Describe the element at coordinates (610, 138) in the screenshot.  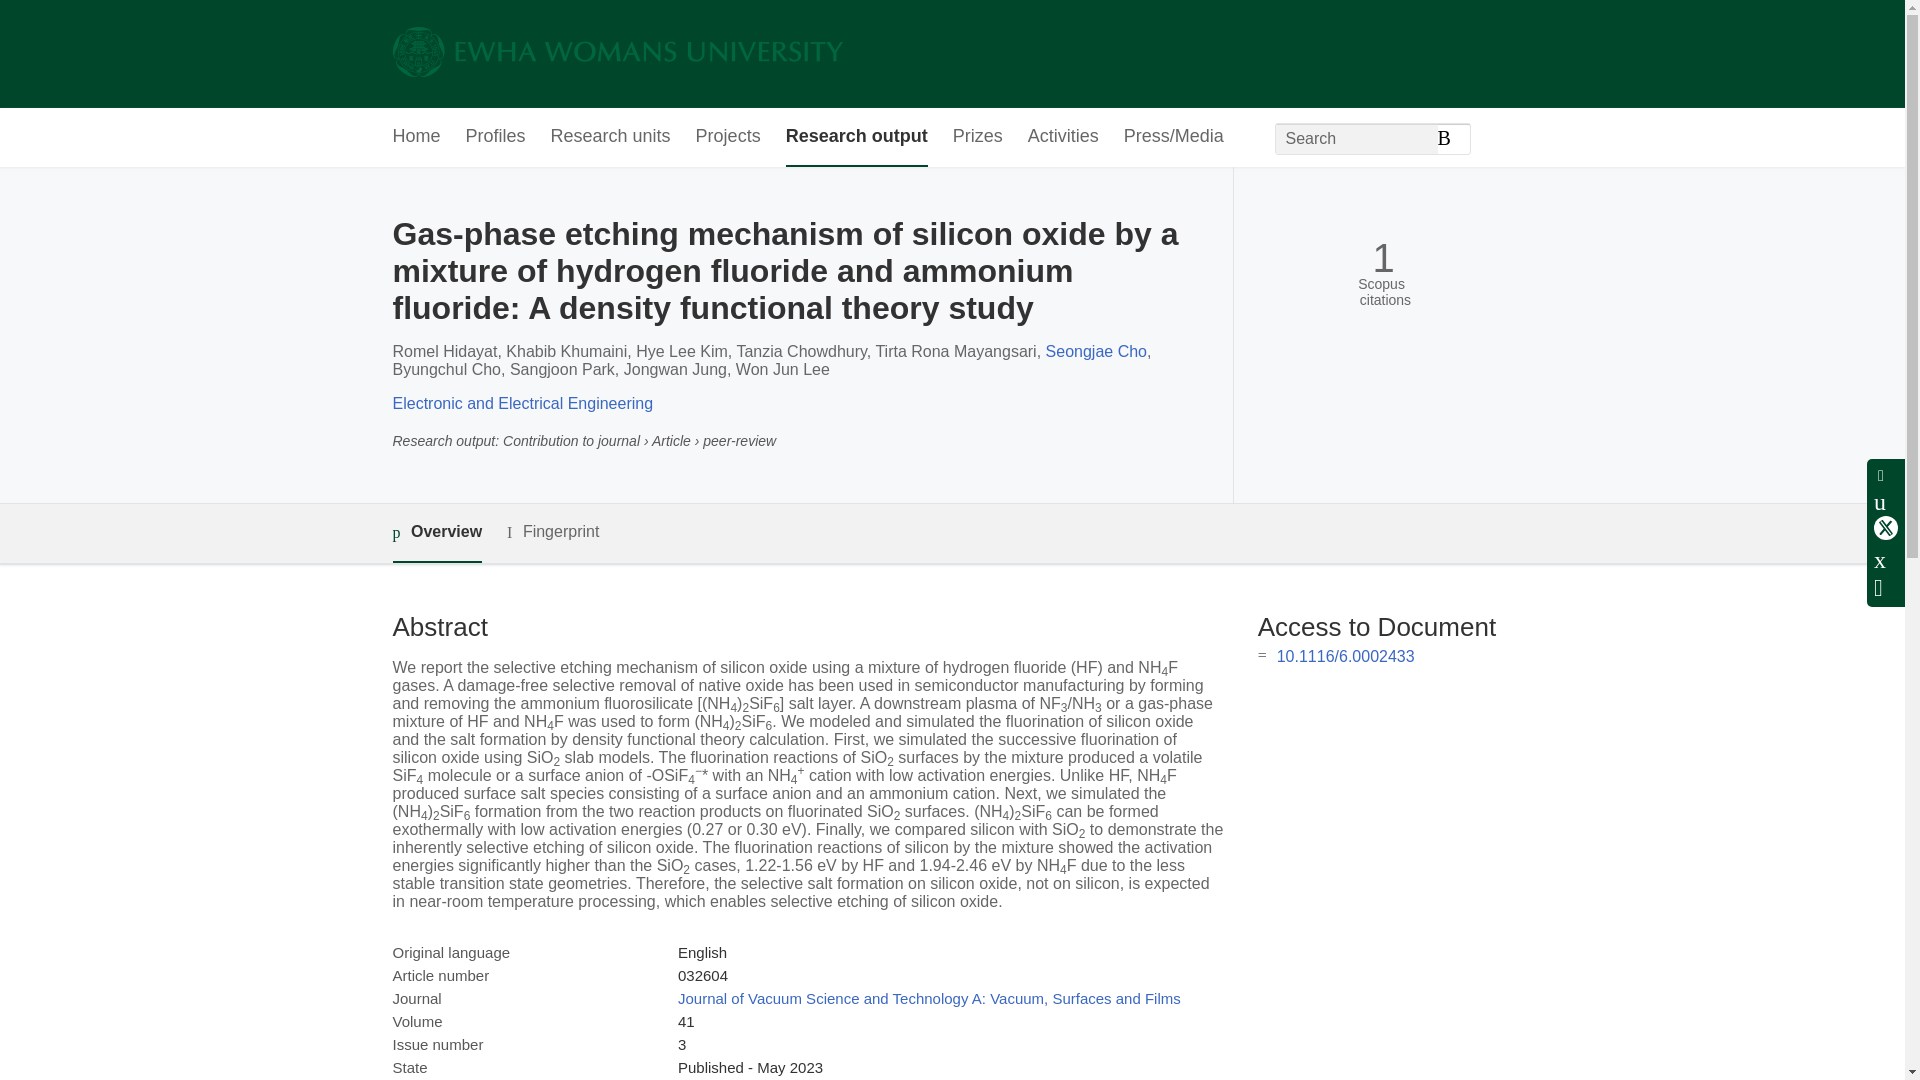
I see `Research units` at that location.